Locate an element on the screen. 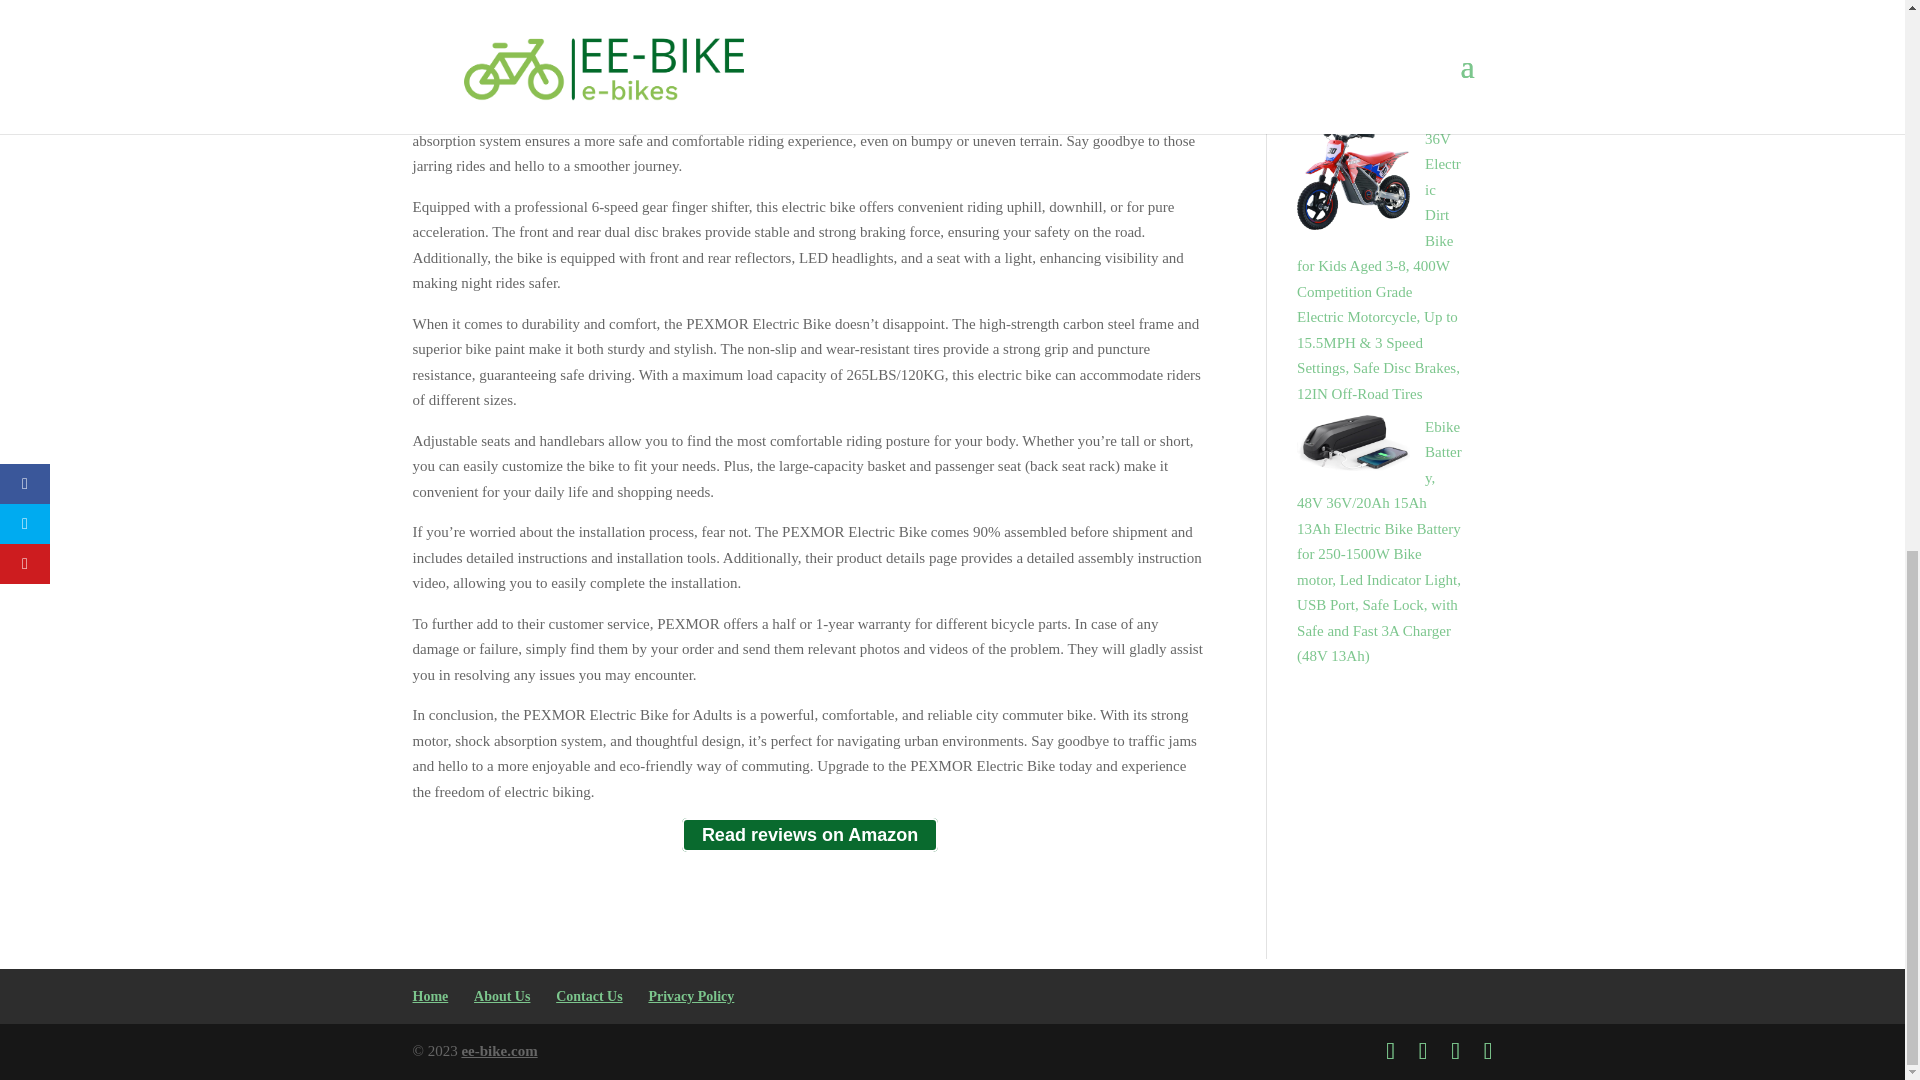 The image size is (1920, 1080). Read reviews on Amazon is located at coordinates (810, 835).